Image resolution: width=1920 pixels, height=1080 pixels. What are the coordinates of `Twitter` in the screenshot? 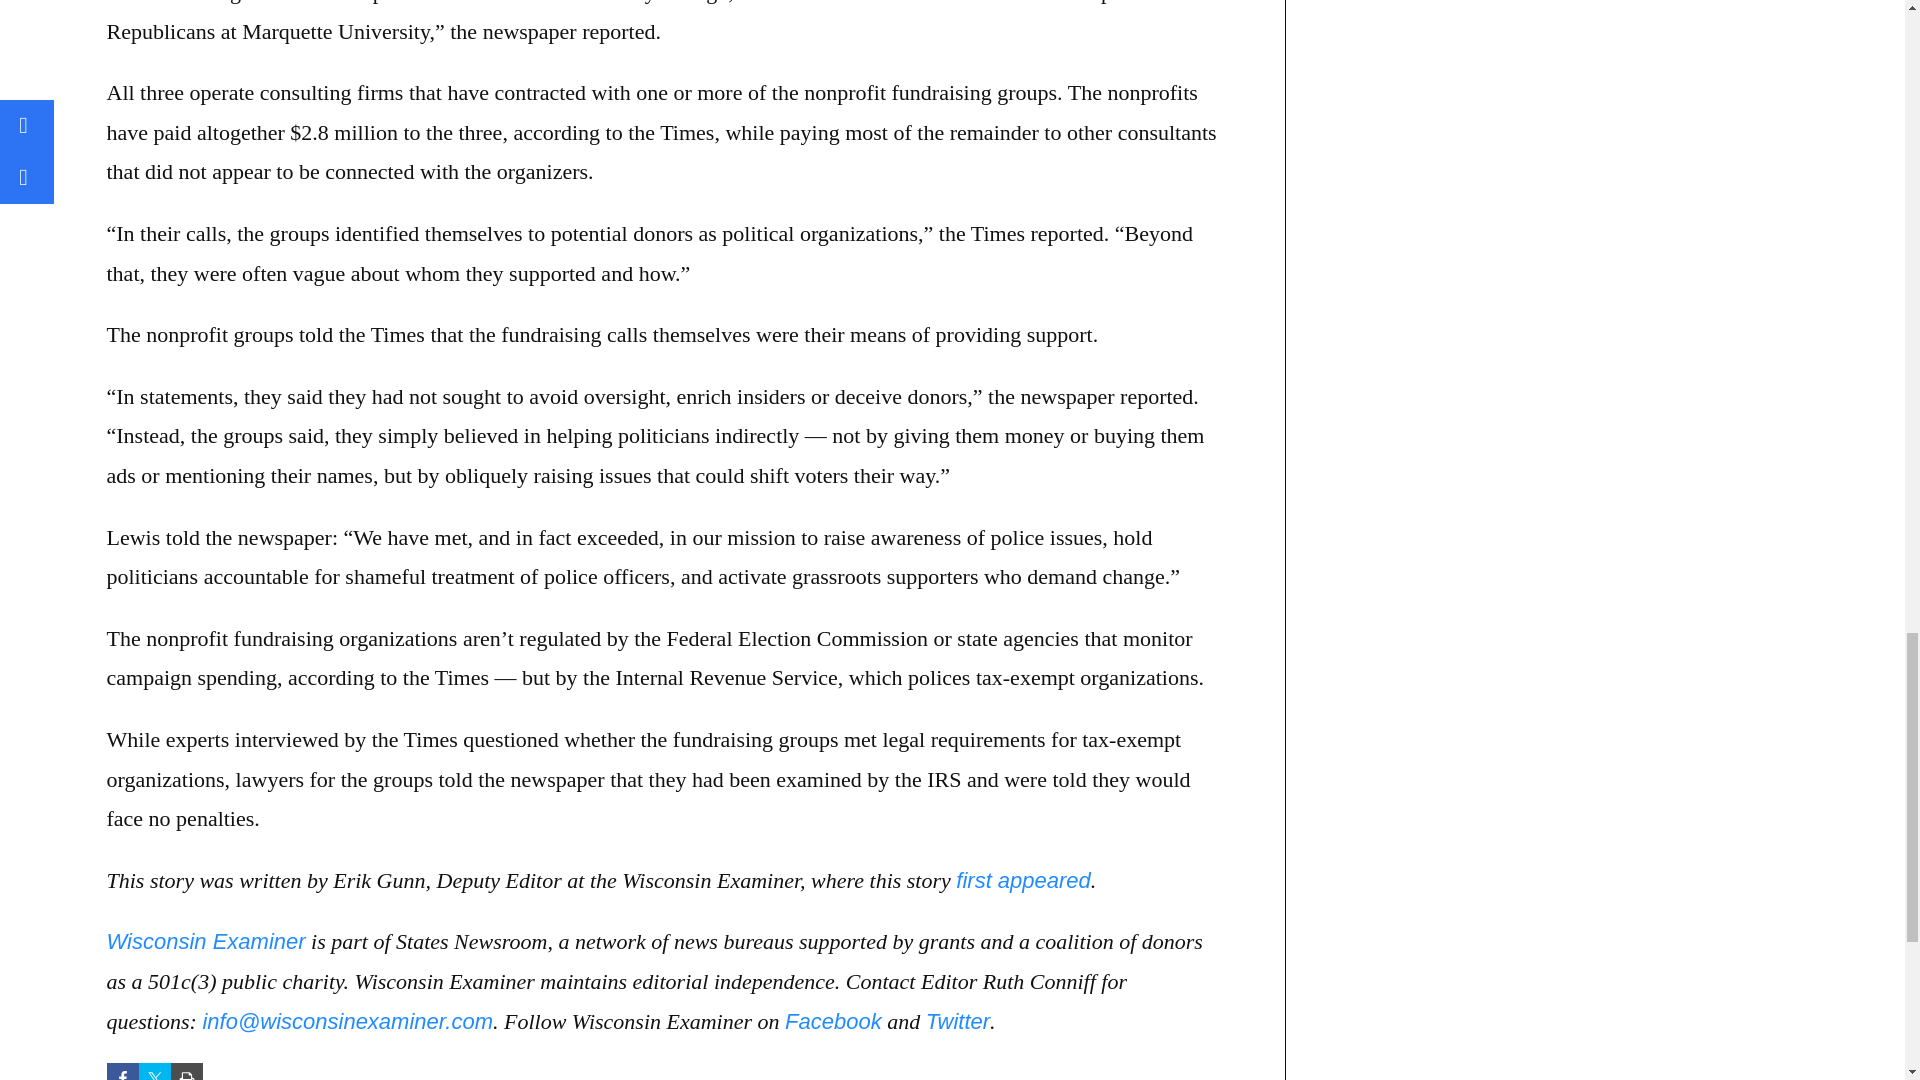 It's located at (958, 1020).